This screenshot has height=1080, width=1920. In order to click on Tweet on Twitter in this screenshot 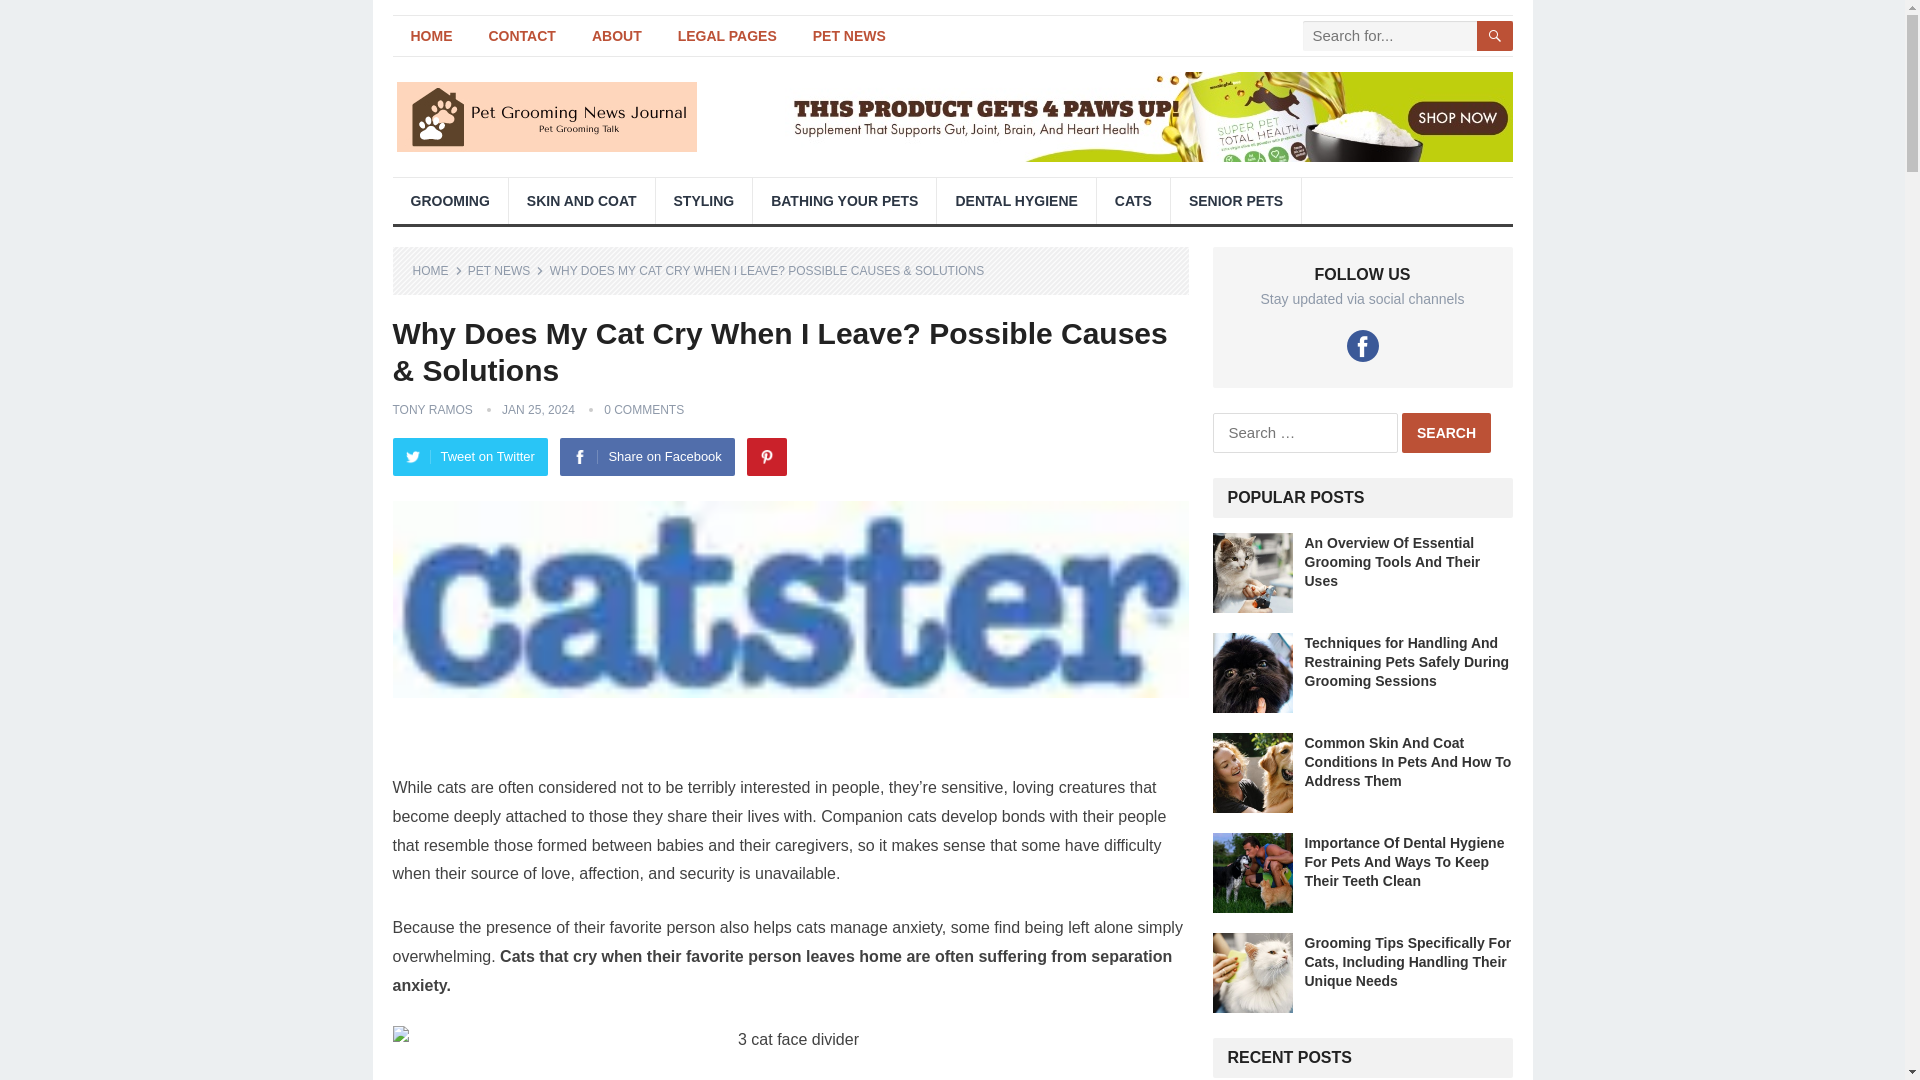, I will do `click(469, 457)`.